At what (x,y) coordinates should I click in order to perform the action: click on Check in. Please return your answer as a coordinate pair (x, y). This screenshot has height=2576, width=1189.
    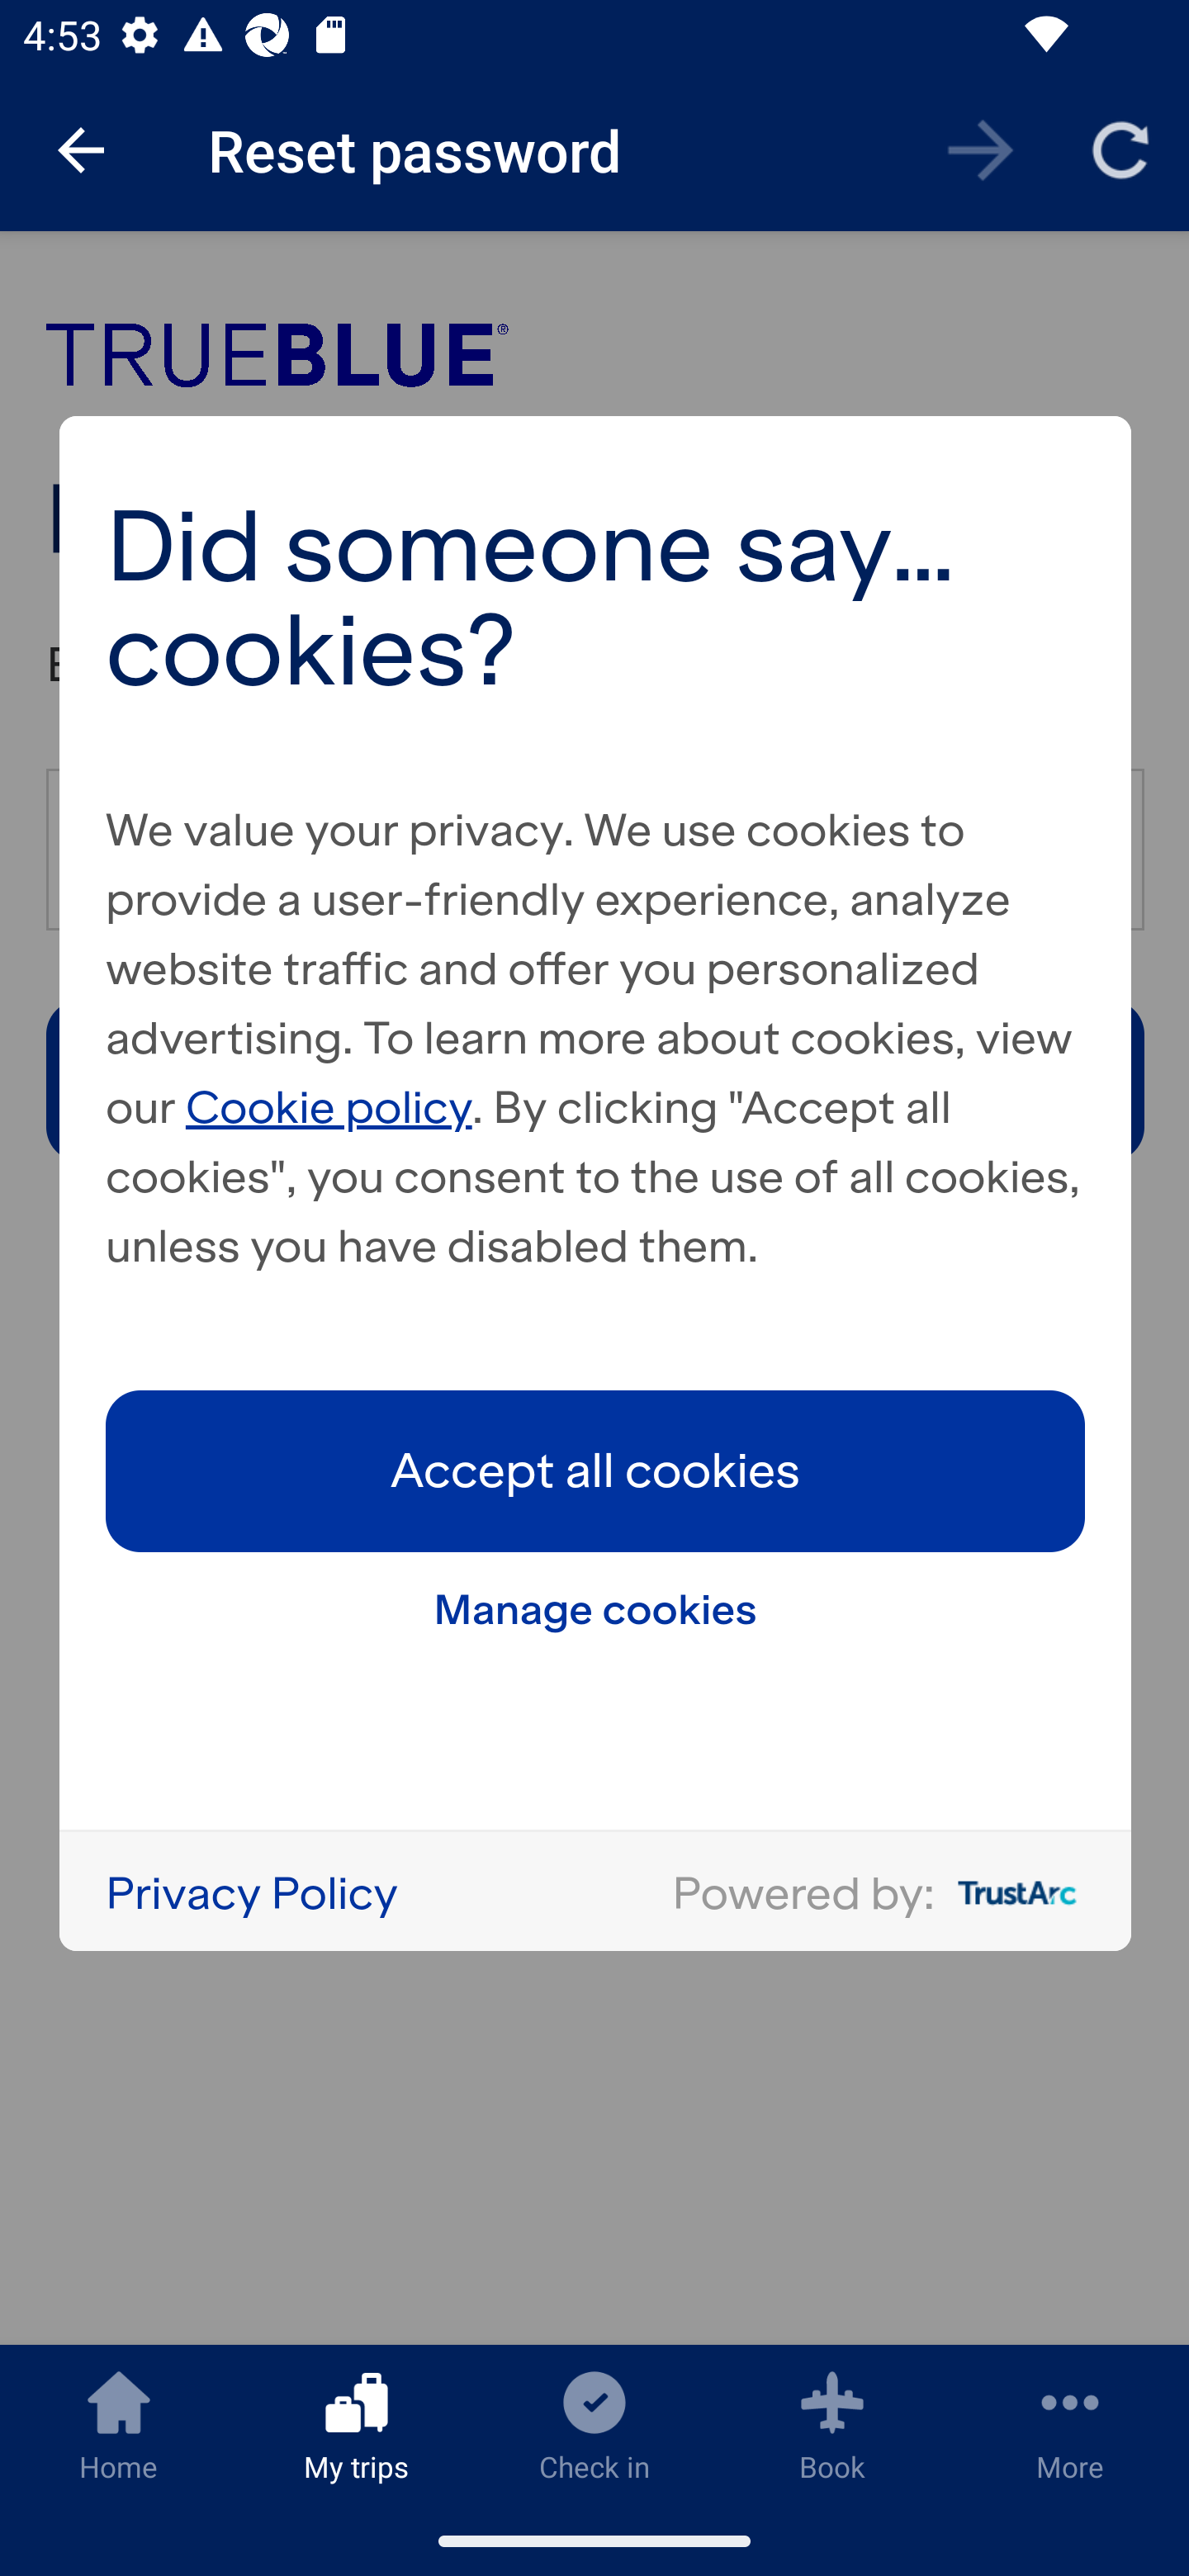
    Looking at the image, I should click on (594, 2425).